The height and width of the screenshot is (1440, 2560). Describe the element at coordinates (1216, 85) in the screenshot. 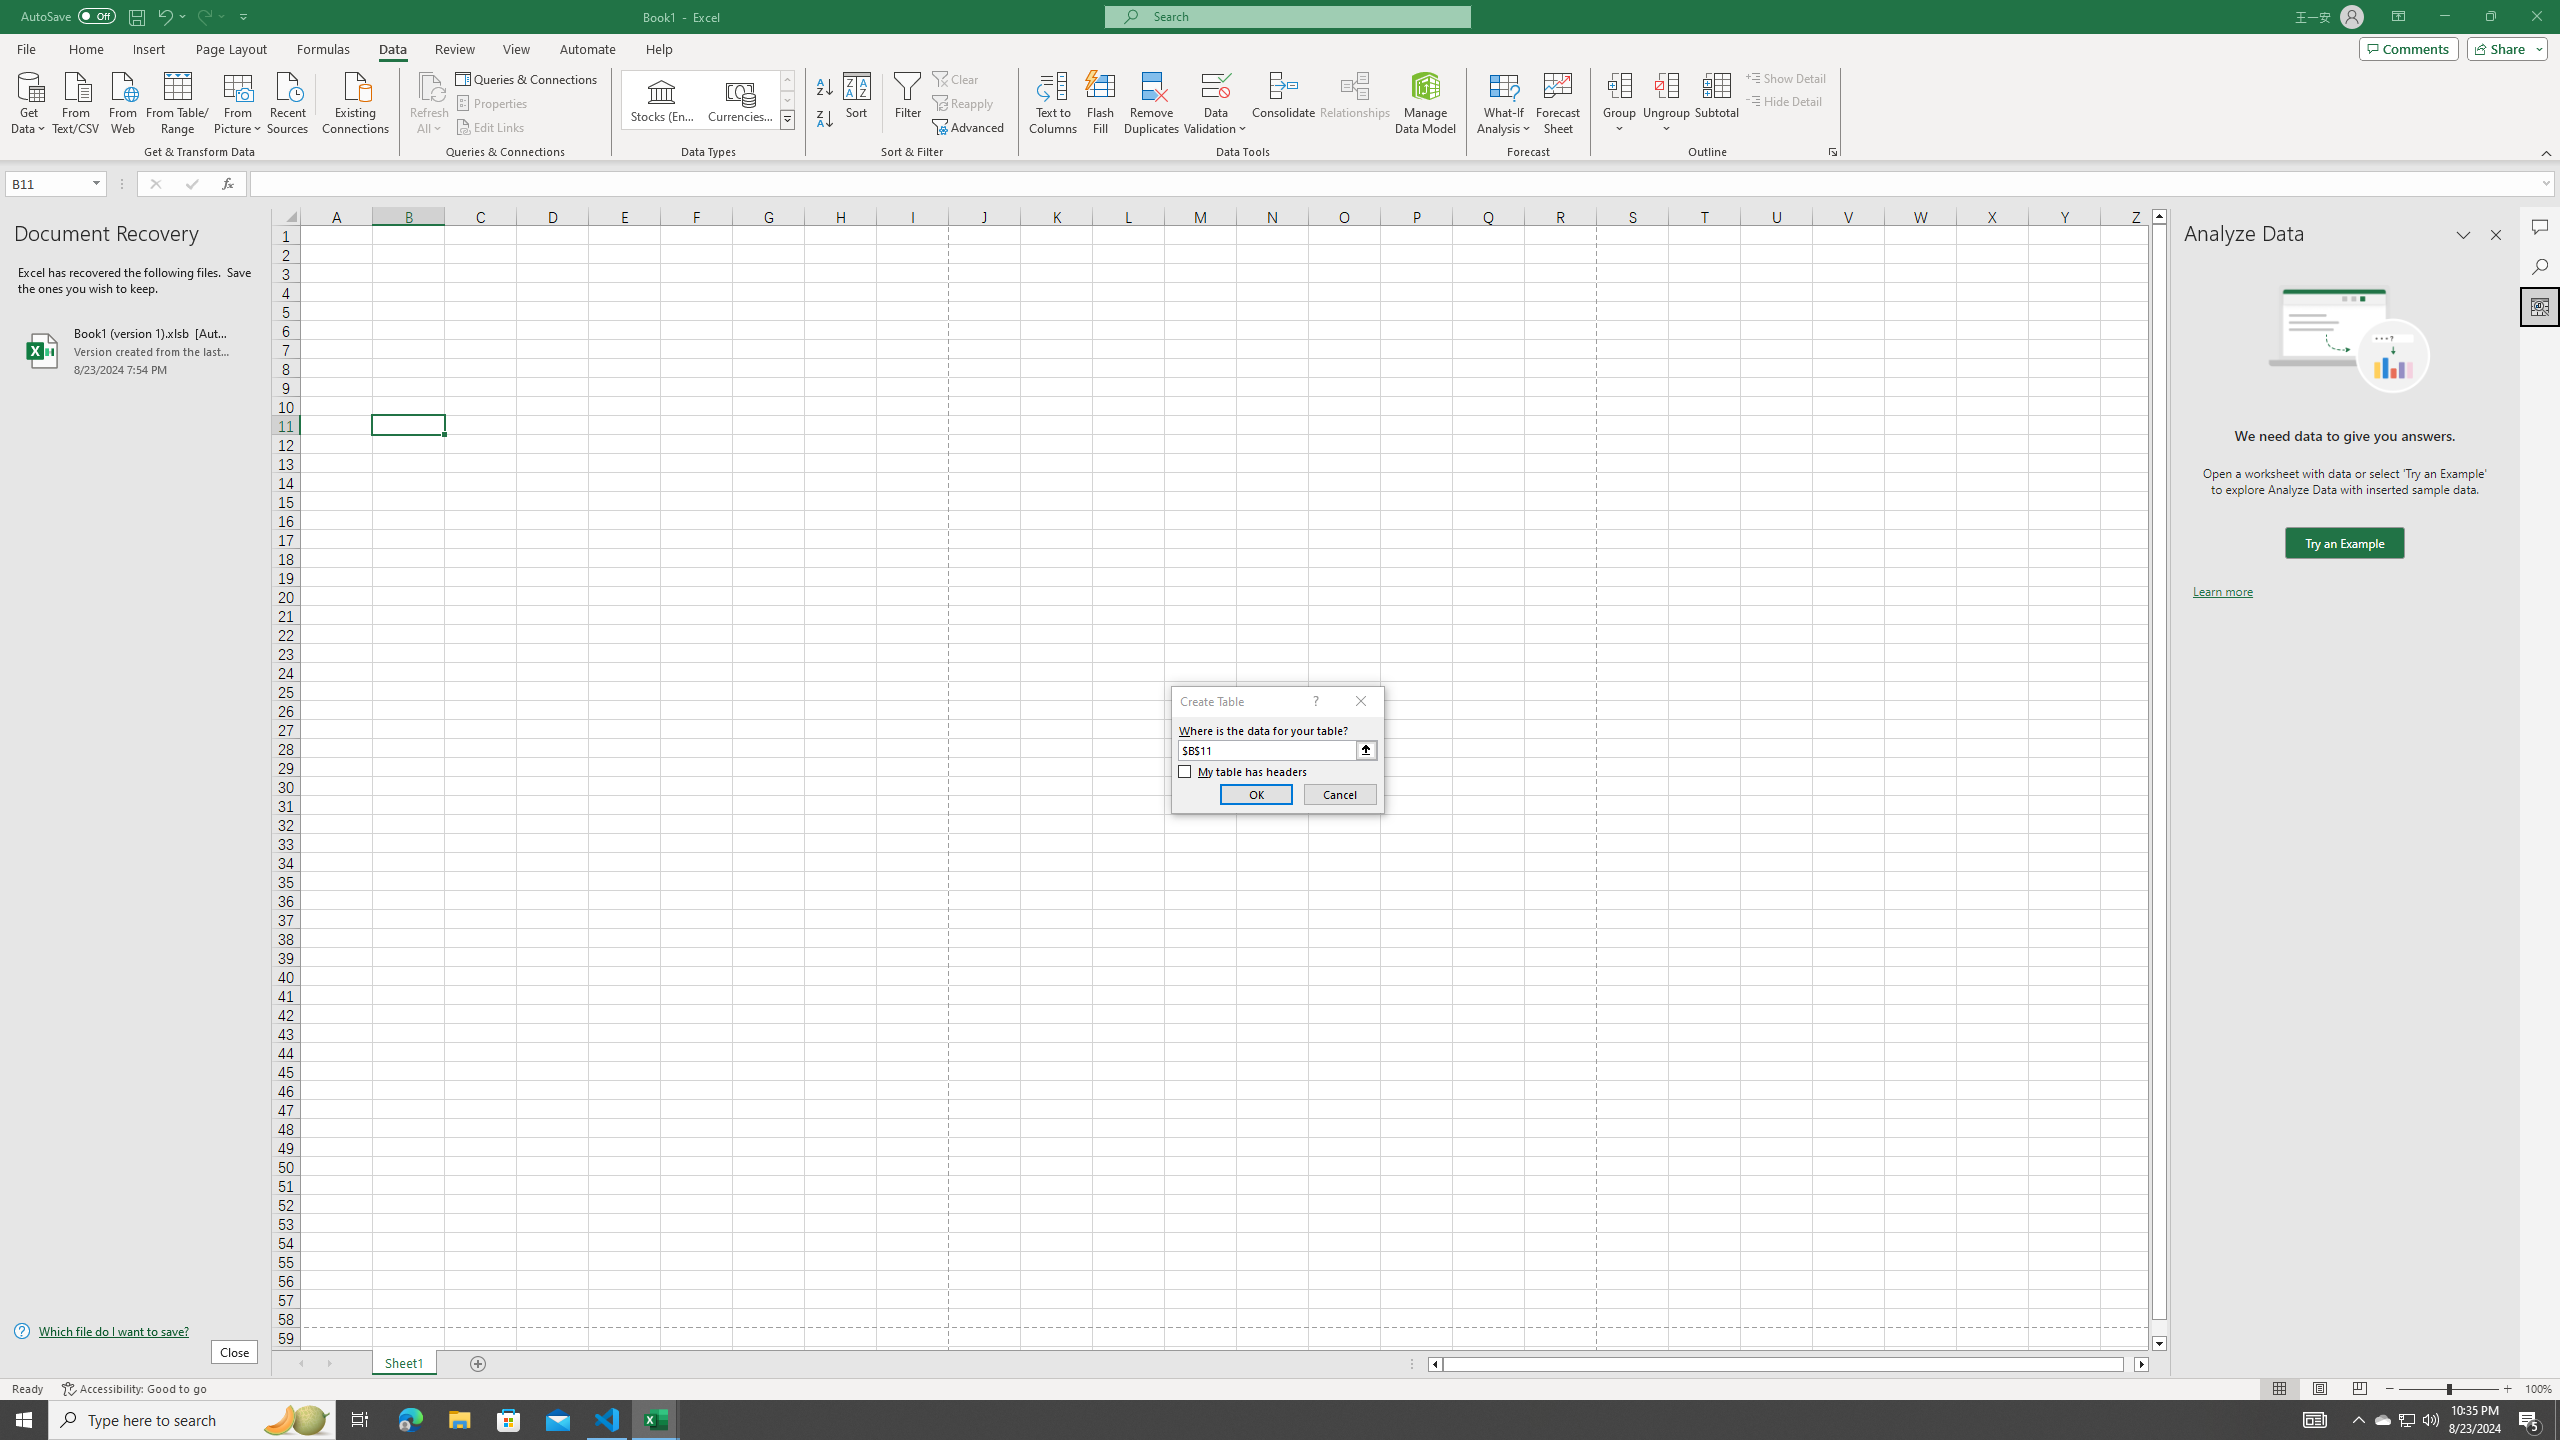

I see `Data Validation...` at that location.